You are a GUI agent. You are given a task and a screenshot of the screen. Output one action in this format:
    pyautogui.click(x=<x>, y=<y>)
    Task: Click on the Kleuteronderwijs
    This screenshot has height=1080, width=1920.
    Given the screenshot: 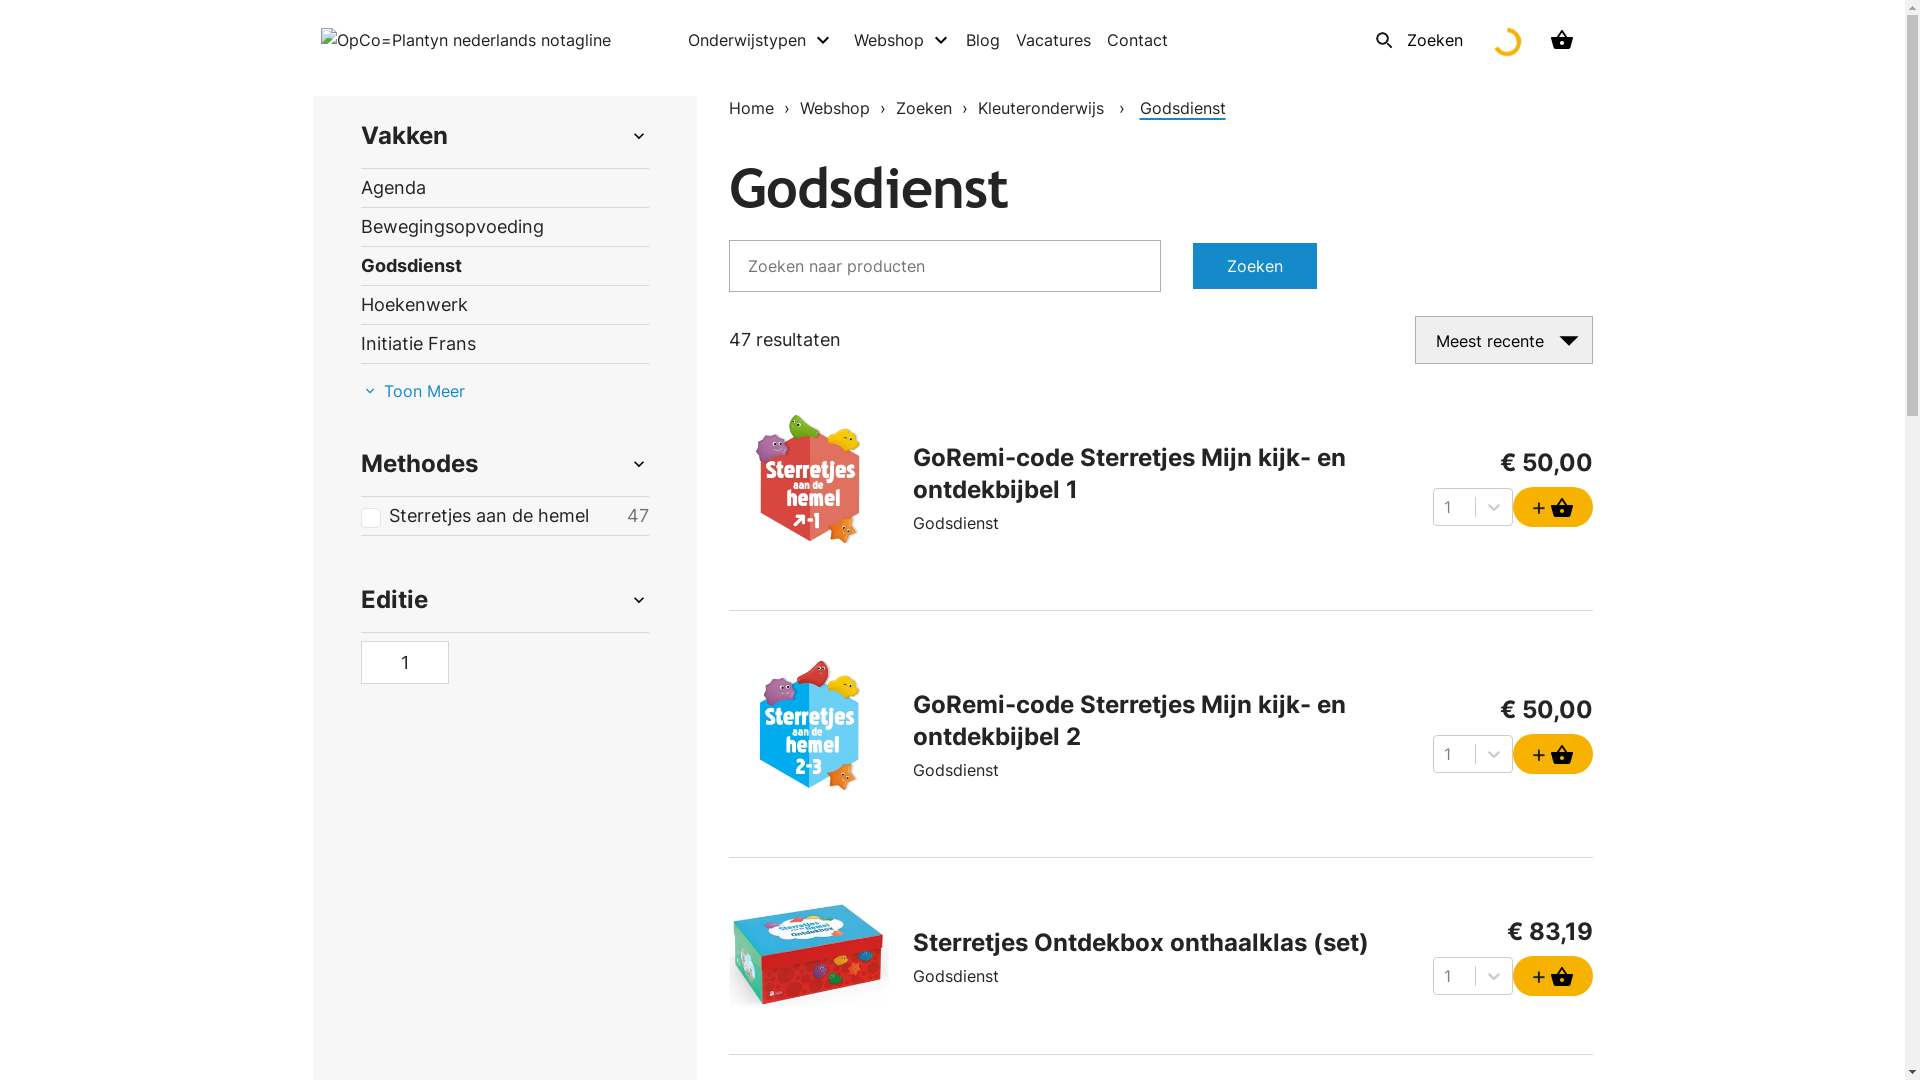 What is the action you would take?
    pyautogui.click(x=1041, y=108)
    